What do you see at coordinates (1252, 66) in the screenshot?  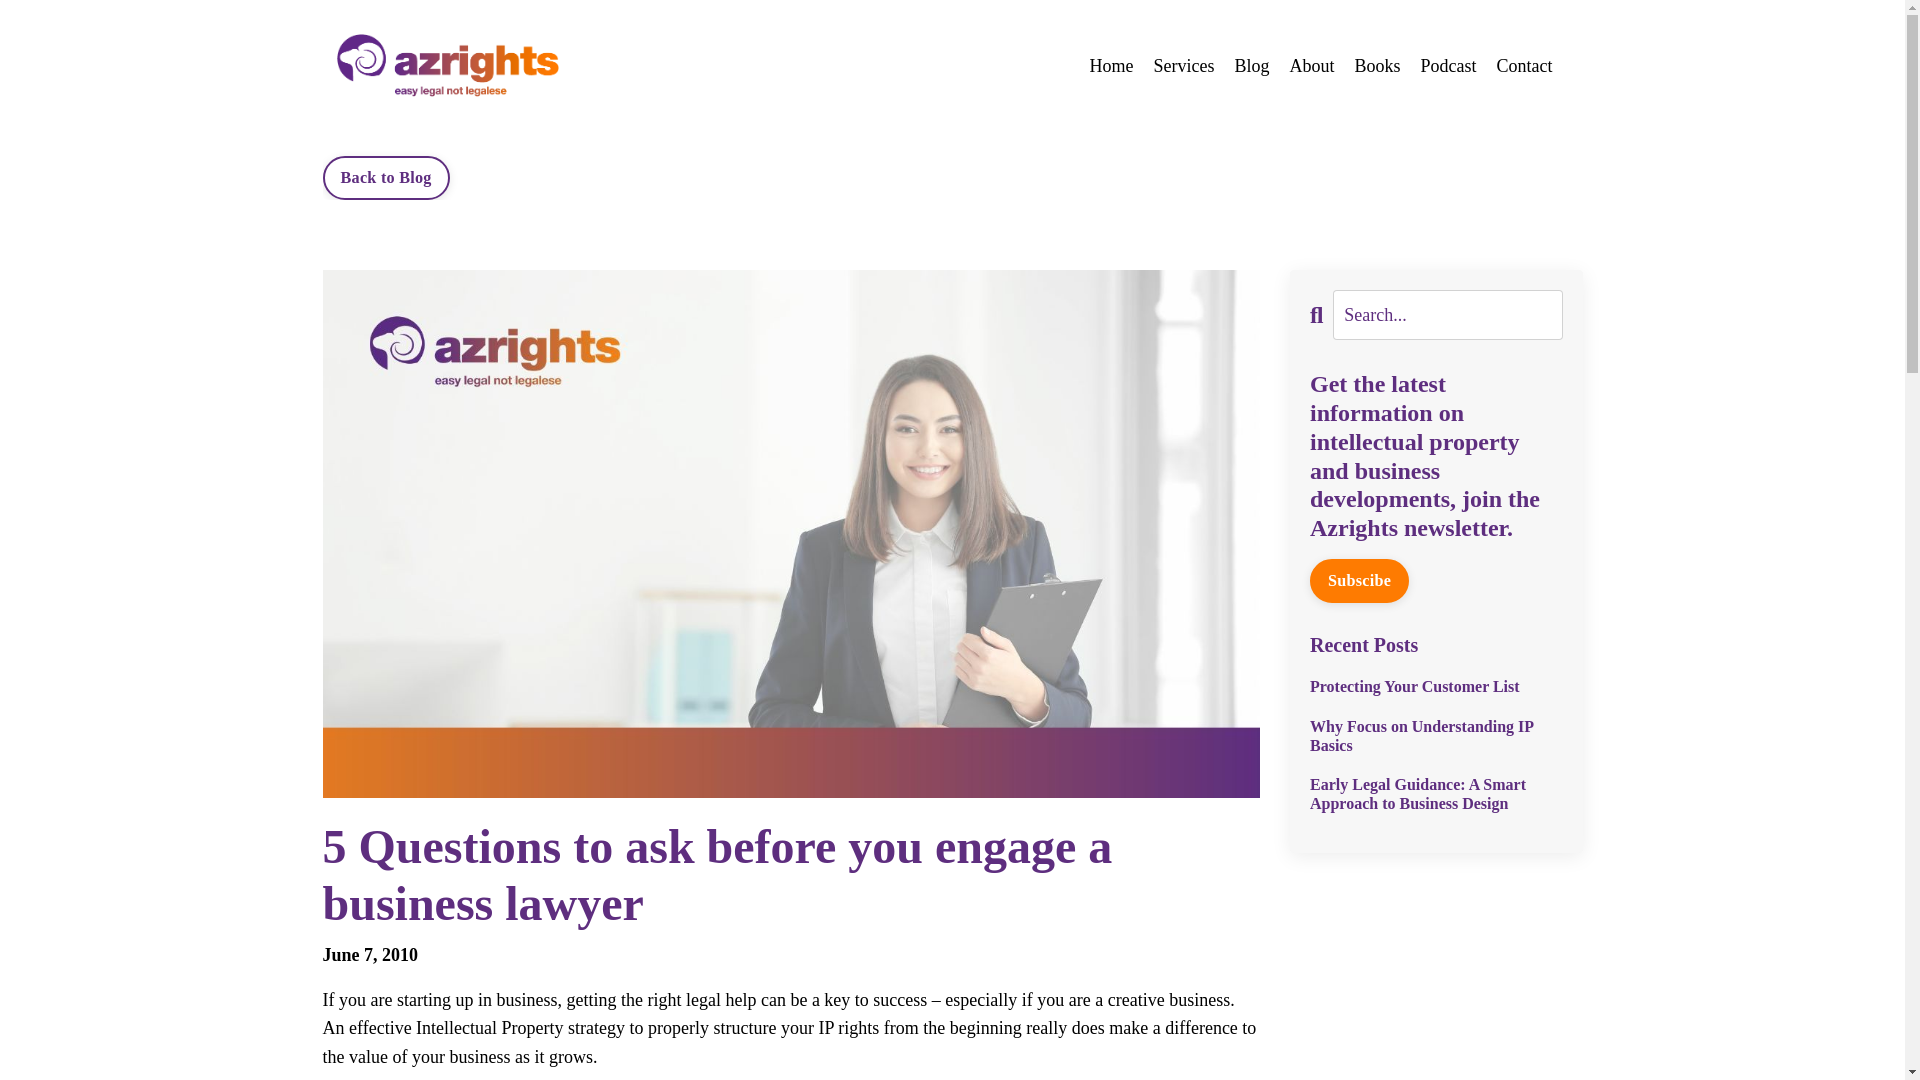 I see `Blog` at bounding box center [1252, 66].